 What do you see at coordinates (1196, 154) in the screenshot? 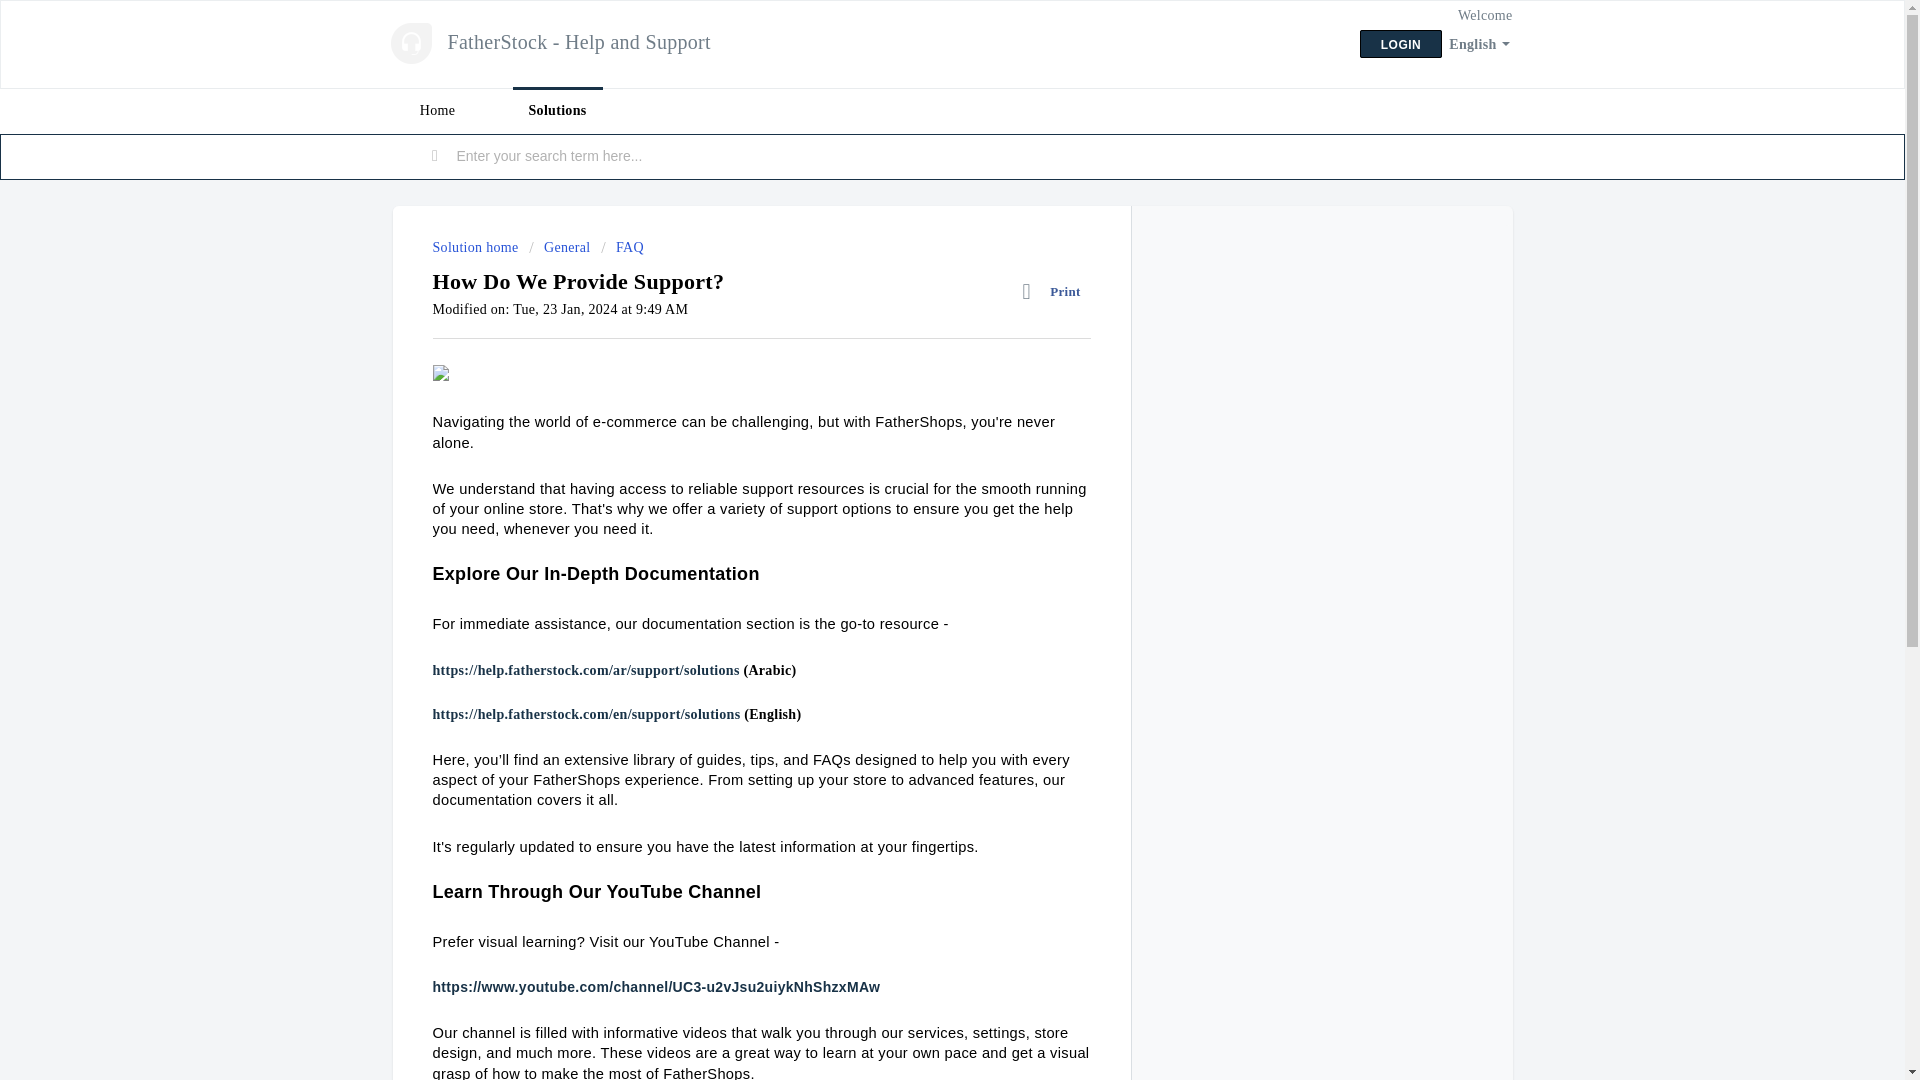
I see `Check ticket status` at bounding box center [1196, 154].